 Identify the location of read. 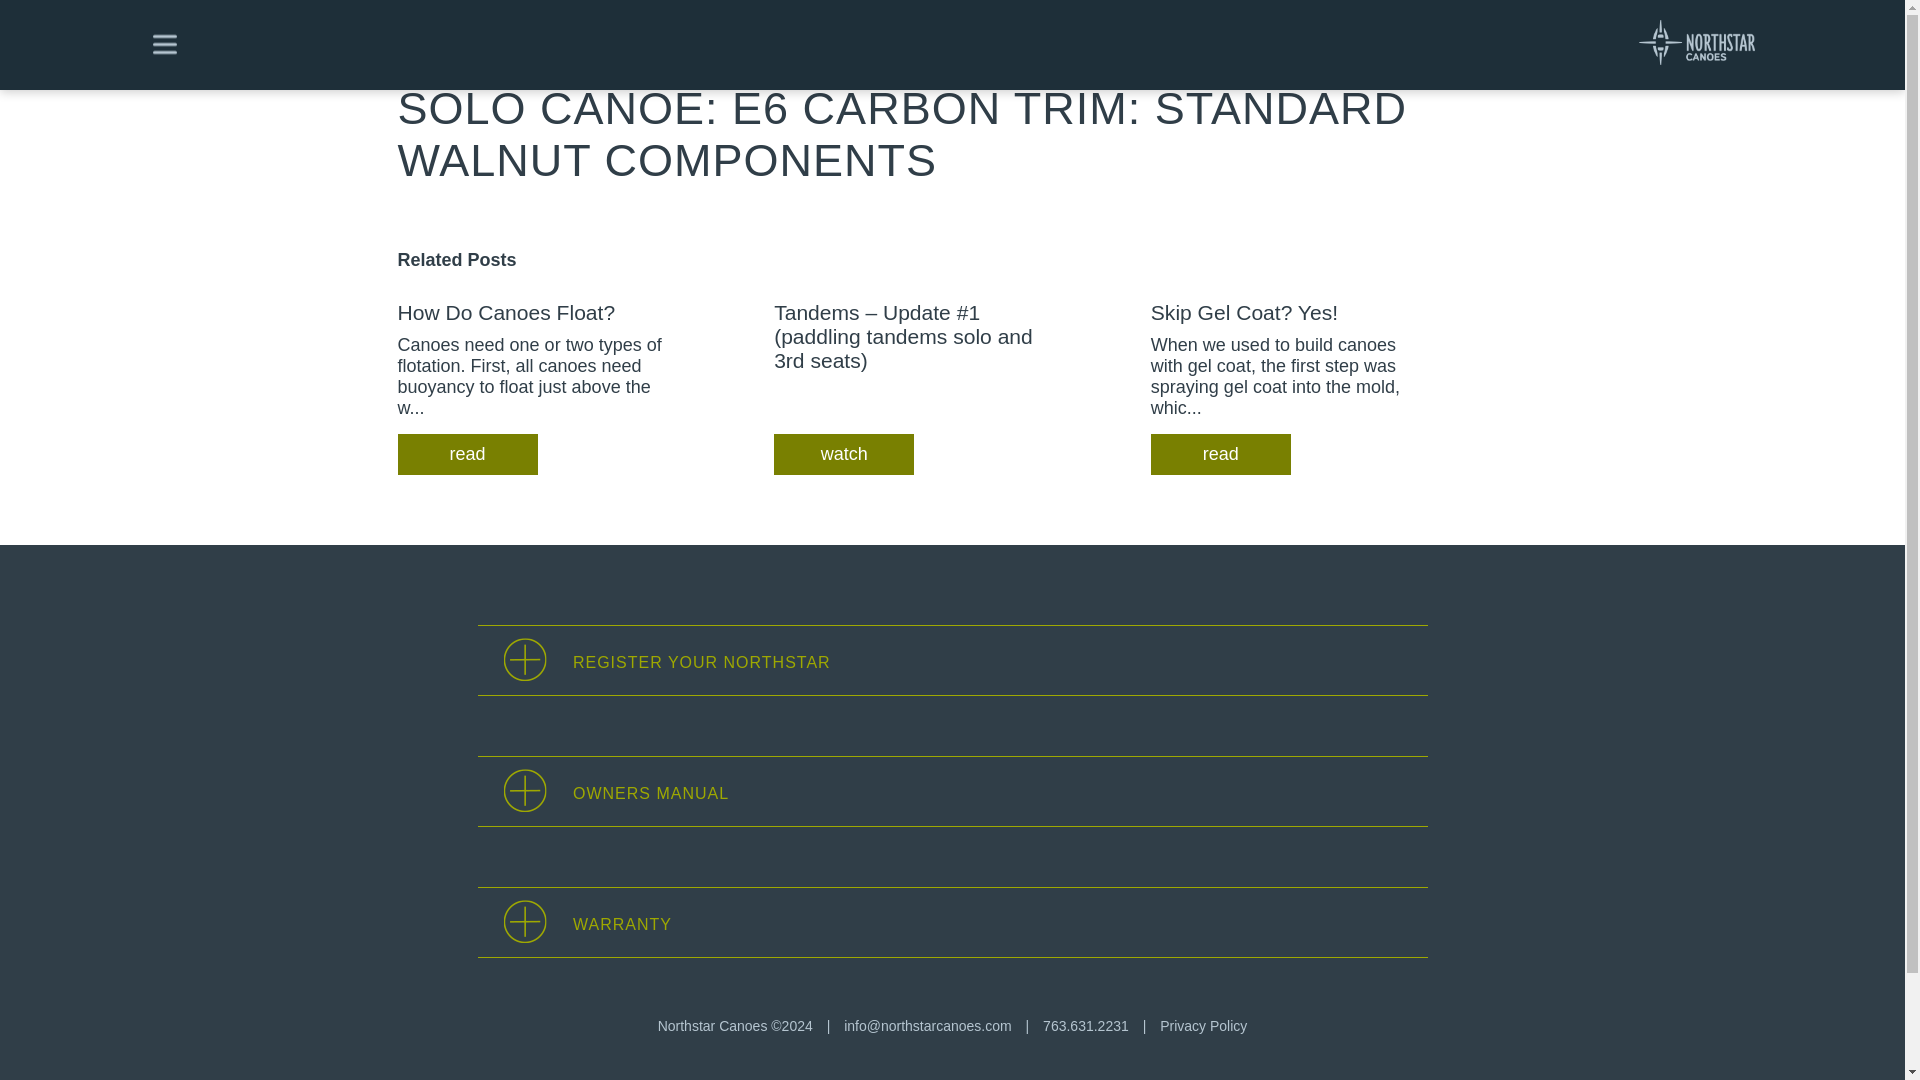
(467, 454).